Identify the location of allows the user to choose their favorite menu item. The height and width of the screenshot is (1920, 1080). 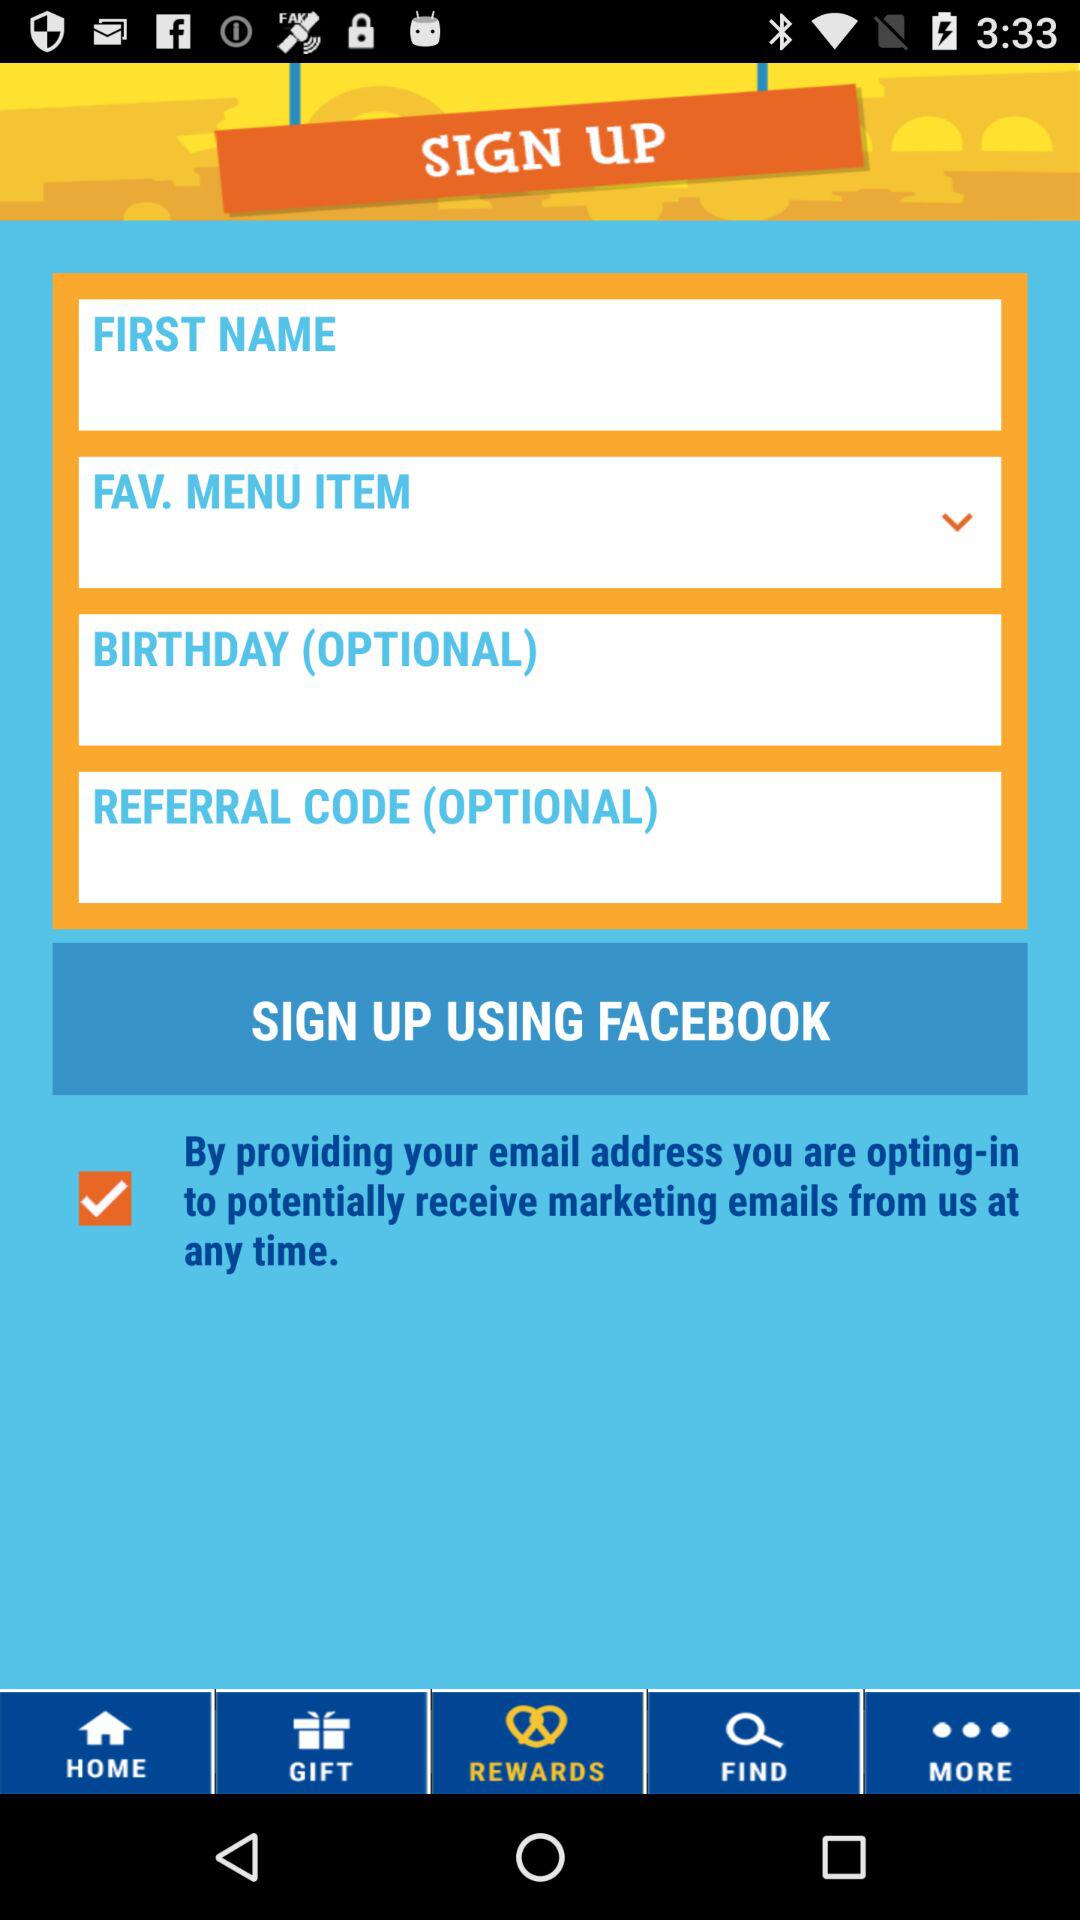
(957, 522).